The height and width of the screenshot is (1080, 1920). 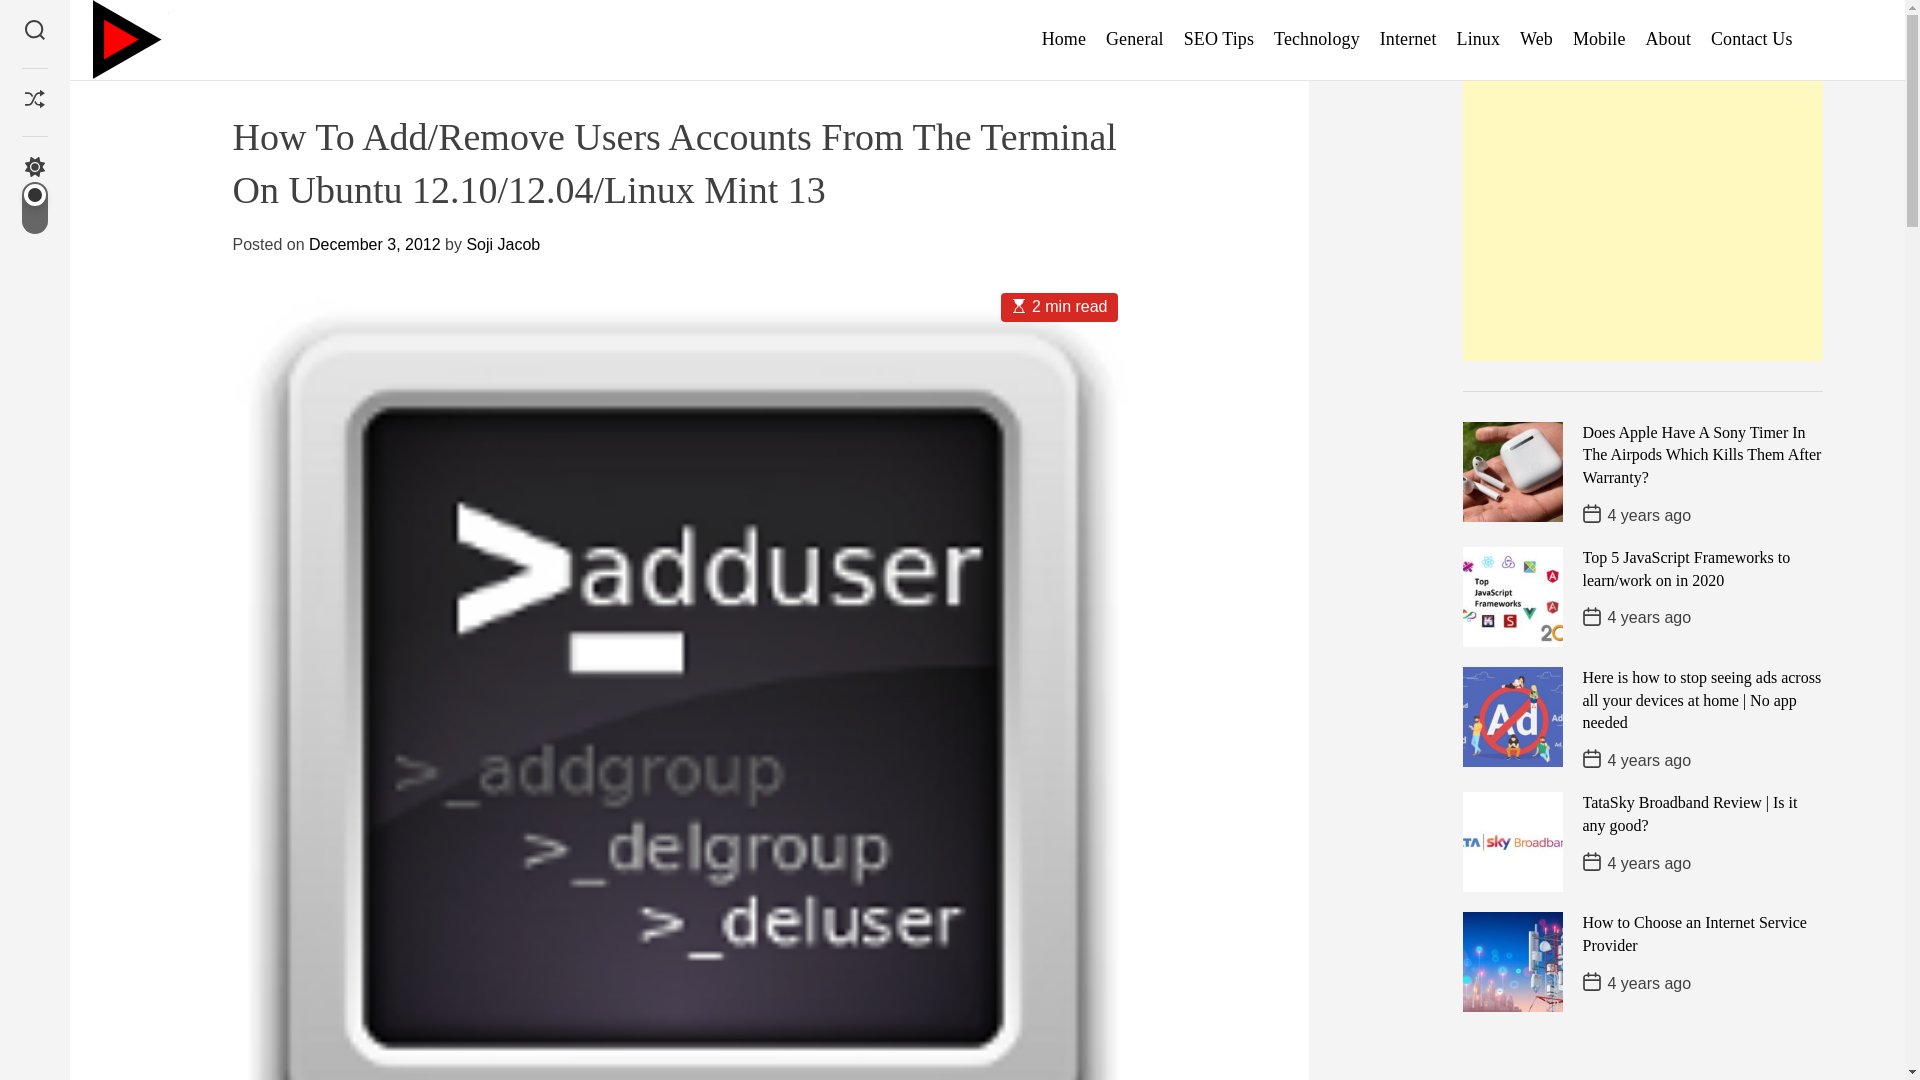 What do you see at coordinates (1642, 220) in the screenshot?
I see `Advertisement` at bounding box center [1642, 220].